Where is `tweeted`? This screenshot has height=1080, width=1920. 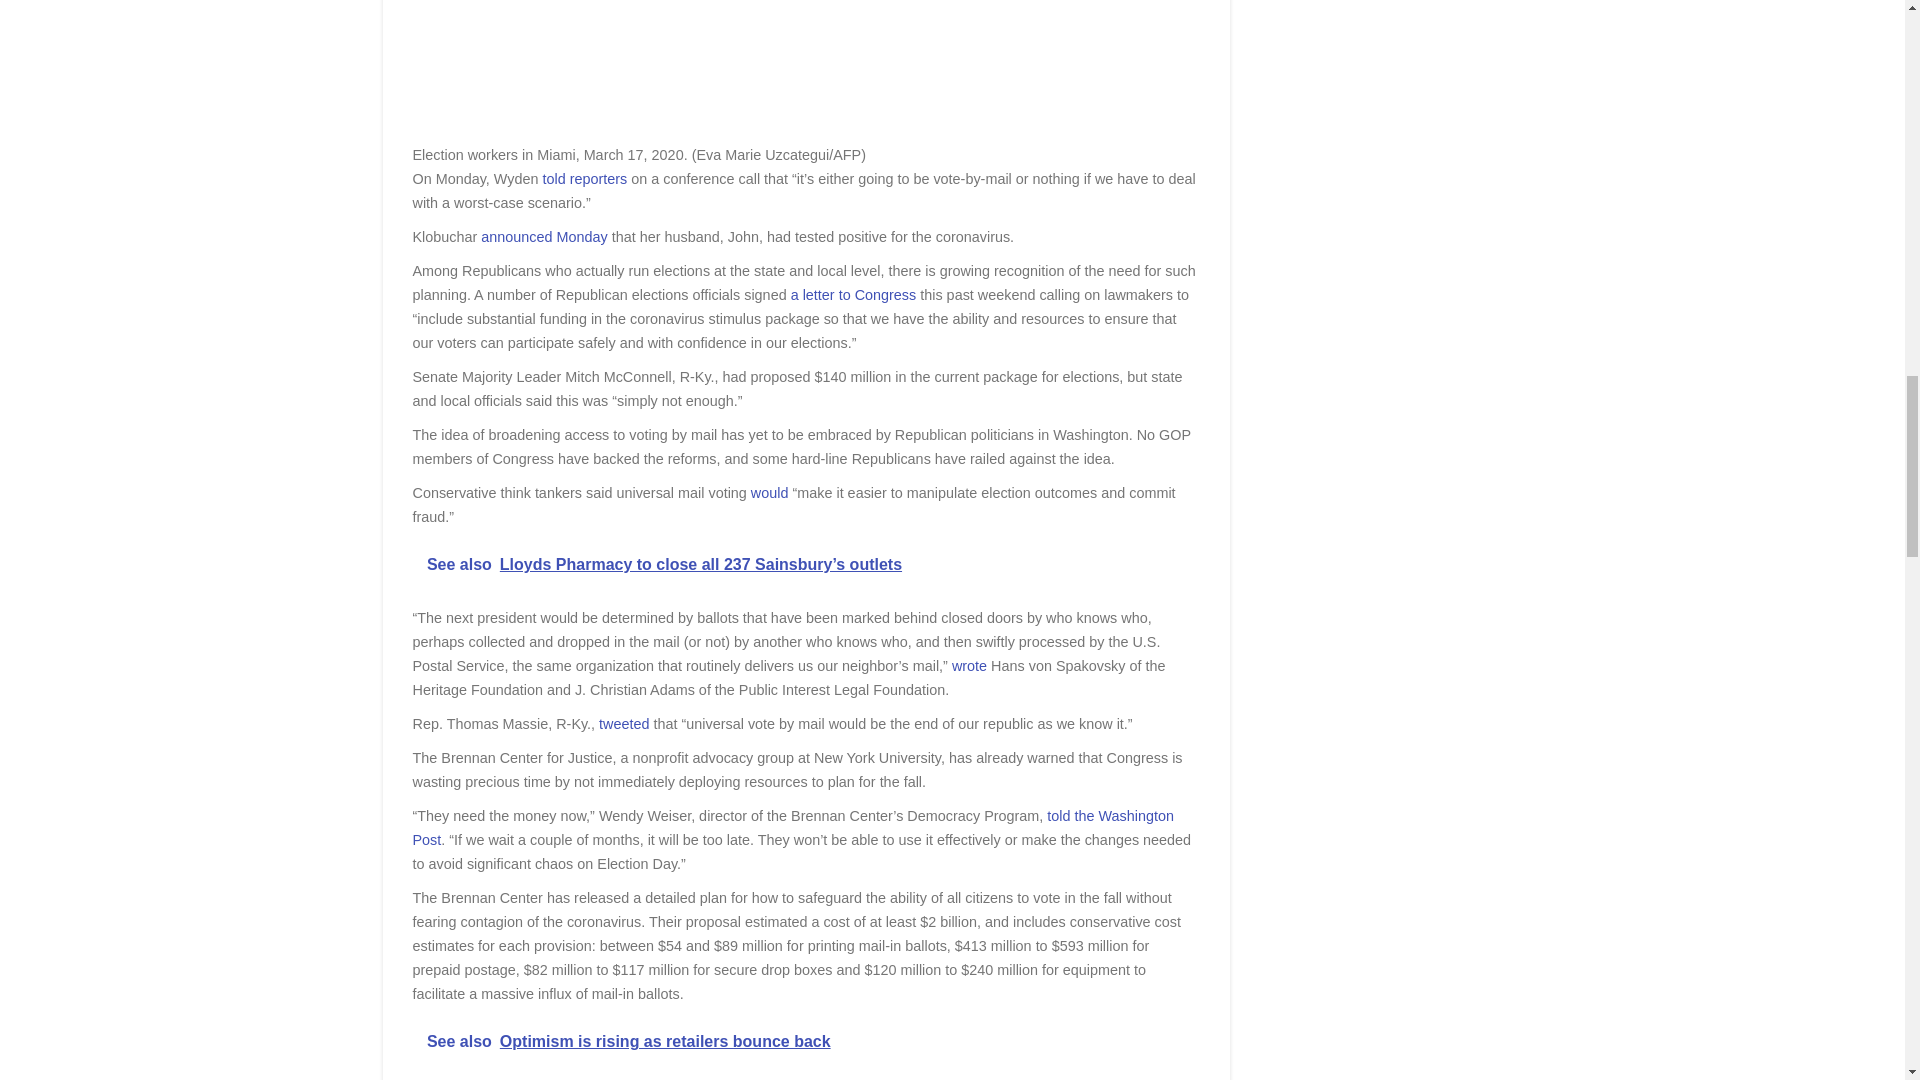 tweeted is located at coordinates (624, 724).